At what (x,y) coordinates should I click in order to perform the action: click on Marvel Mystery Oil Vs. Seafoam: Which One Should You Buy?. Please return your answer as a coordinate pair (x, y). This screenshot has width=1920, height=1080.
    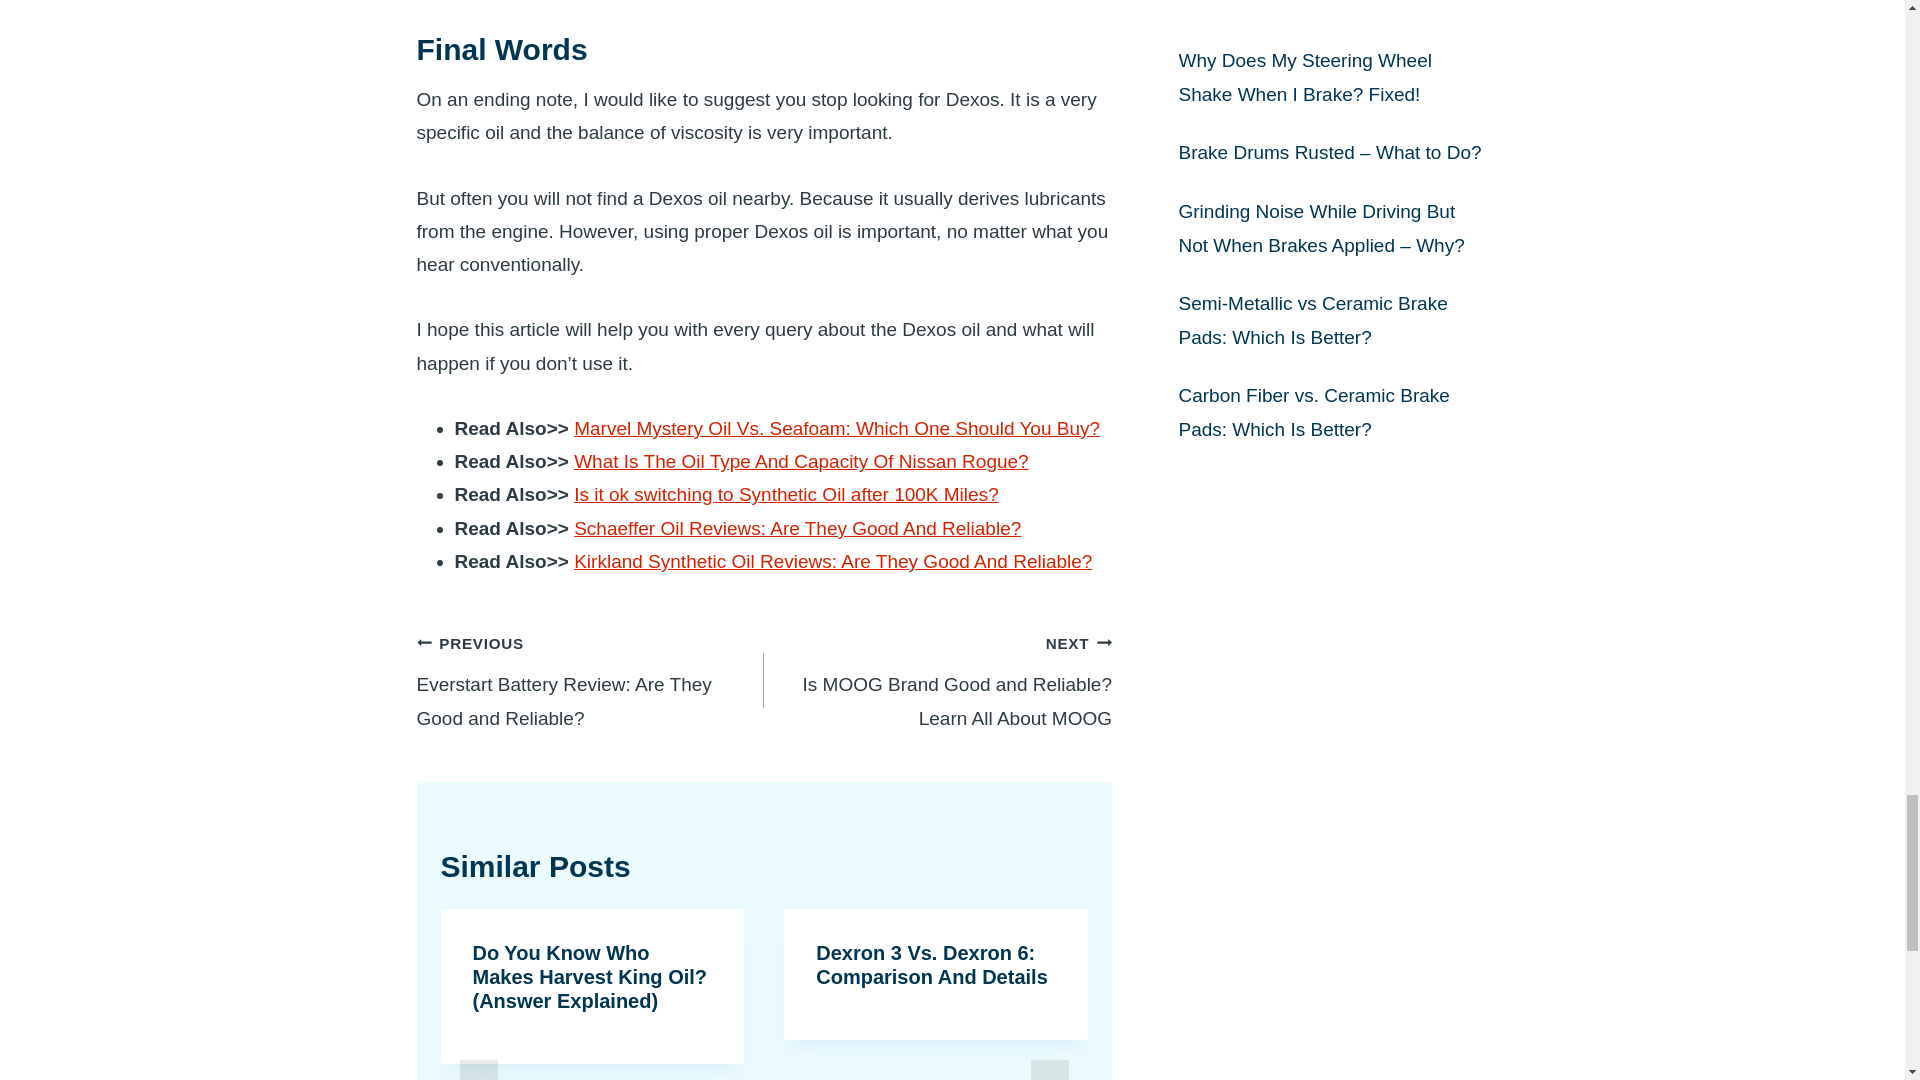
    Looking at the image, I should click on (837, 428).